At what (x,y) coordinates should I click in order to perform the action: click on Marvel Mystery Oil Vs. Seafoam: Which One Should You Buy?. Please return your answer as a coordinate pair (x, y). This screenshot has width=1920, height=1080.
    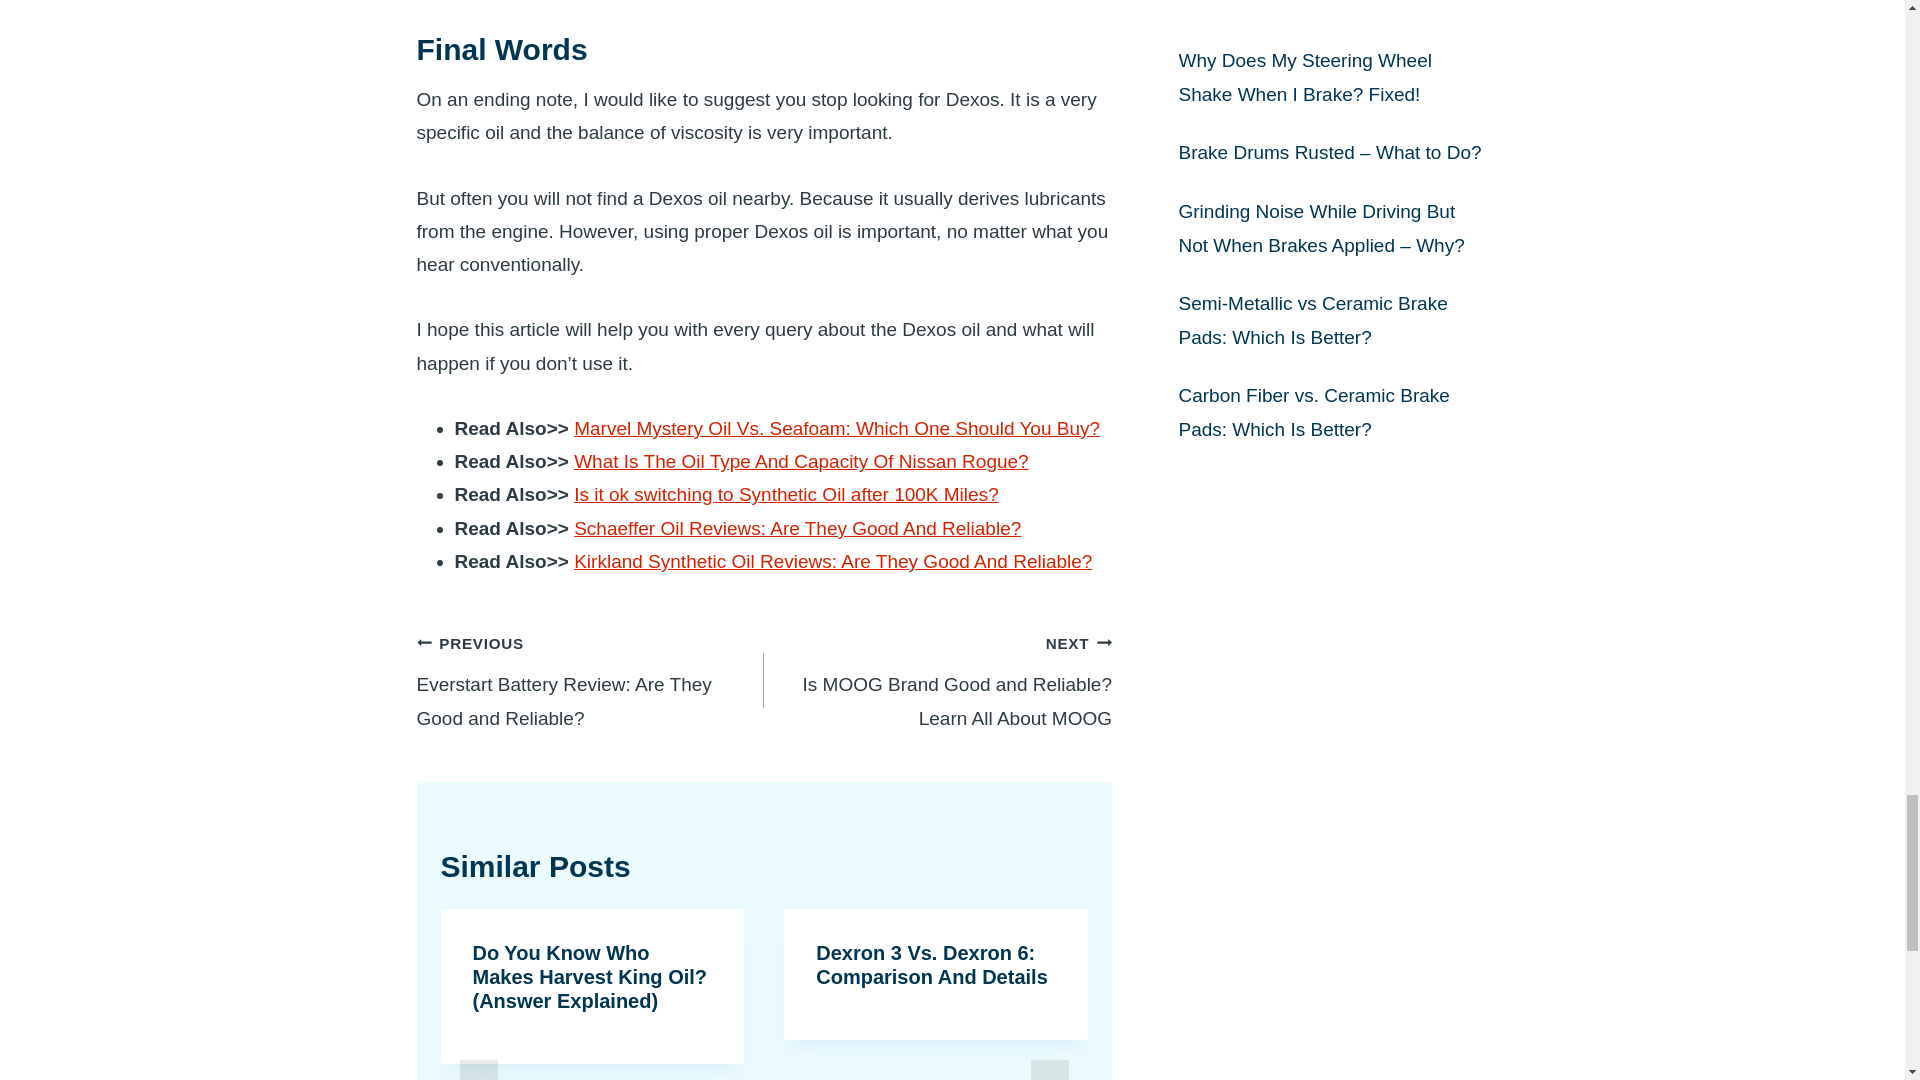
    Looking at the image, I should click on (837, 428).